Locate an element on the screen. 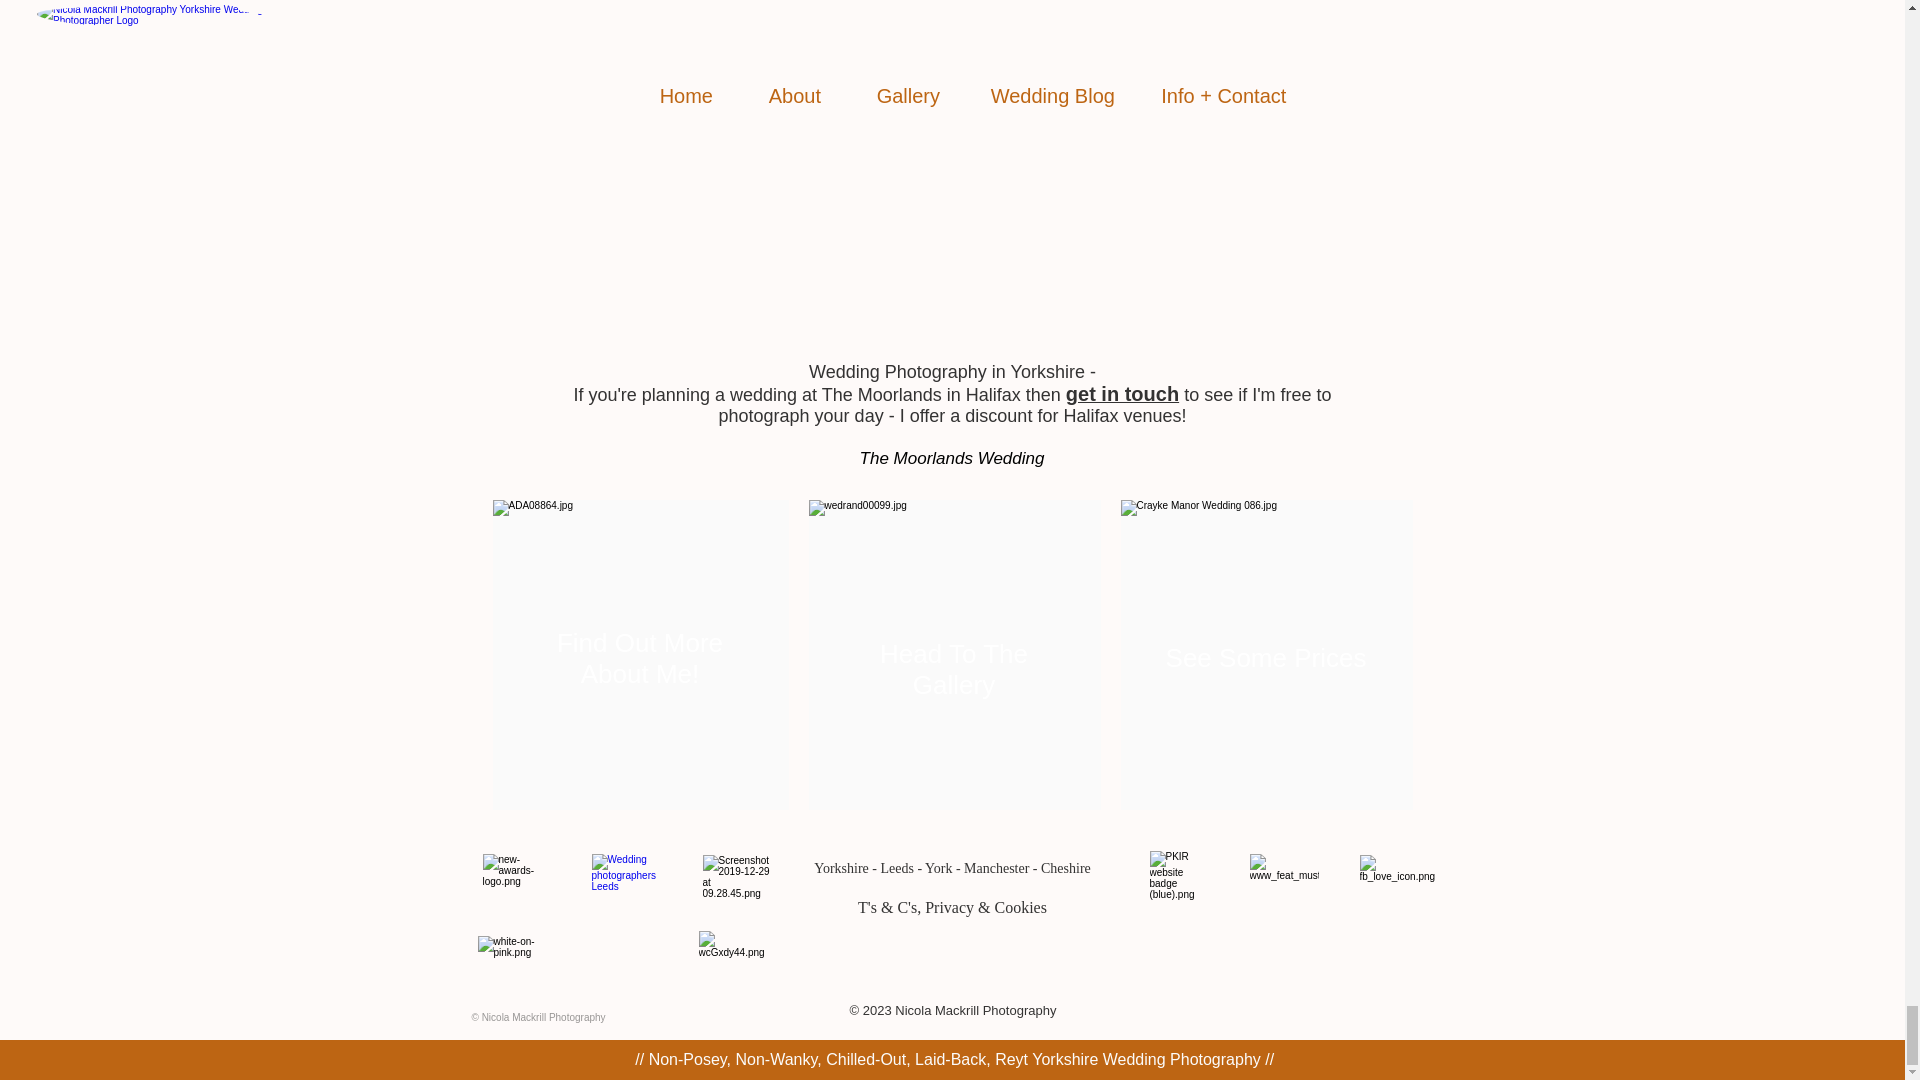 The image size is (1920, 1080). get in touch is located at coordinates (1122, 394).